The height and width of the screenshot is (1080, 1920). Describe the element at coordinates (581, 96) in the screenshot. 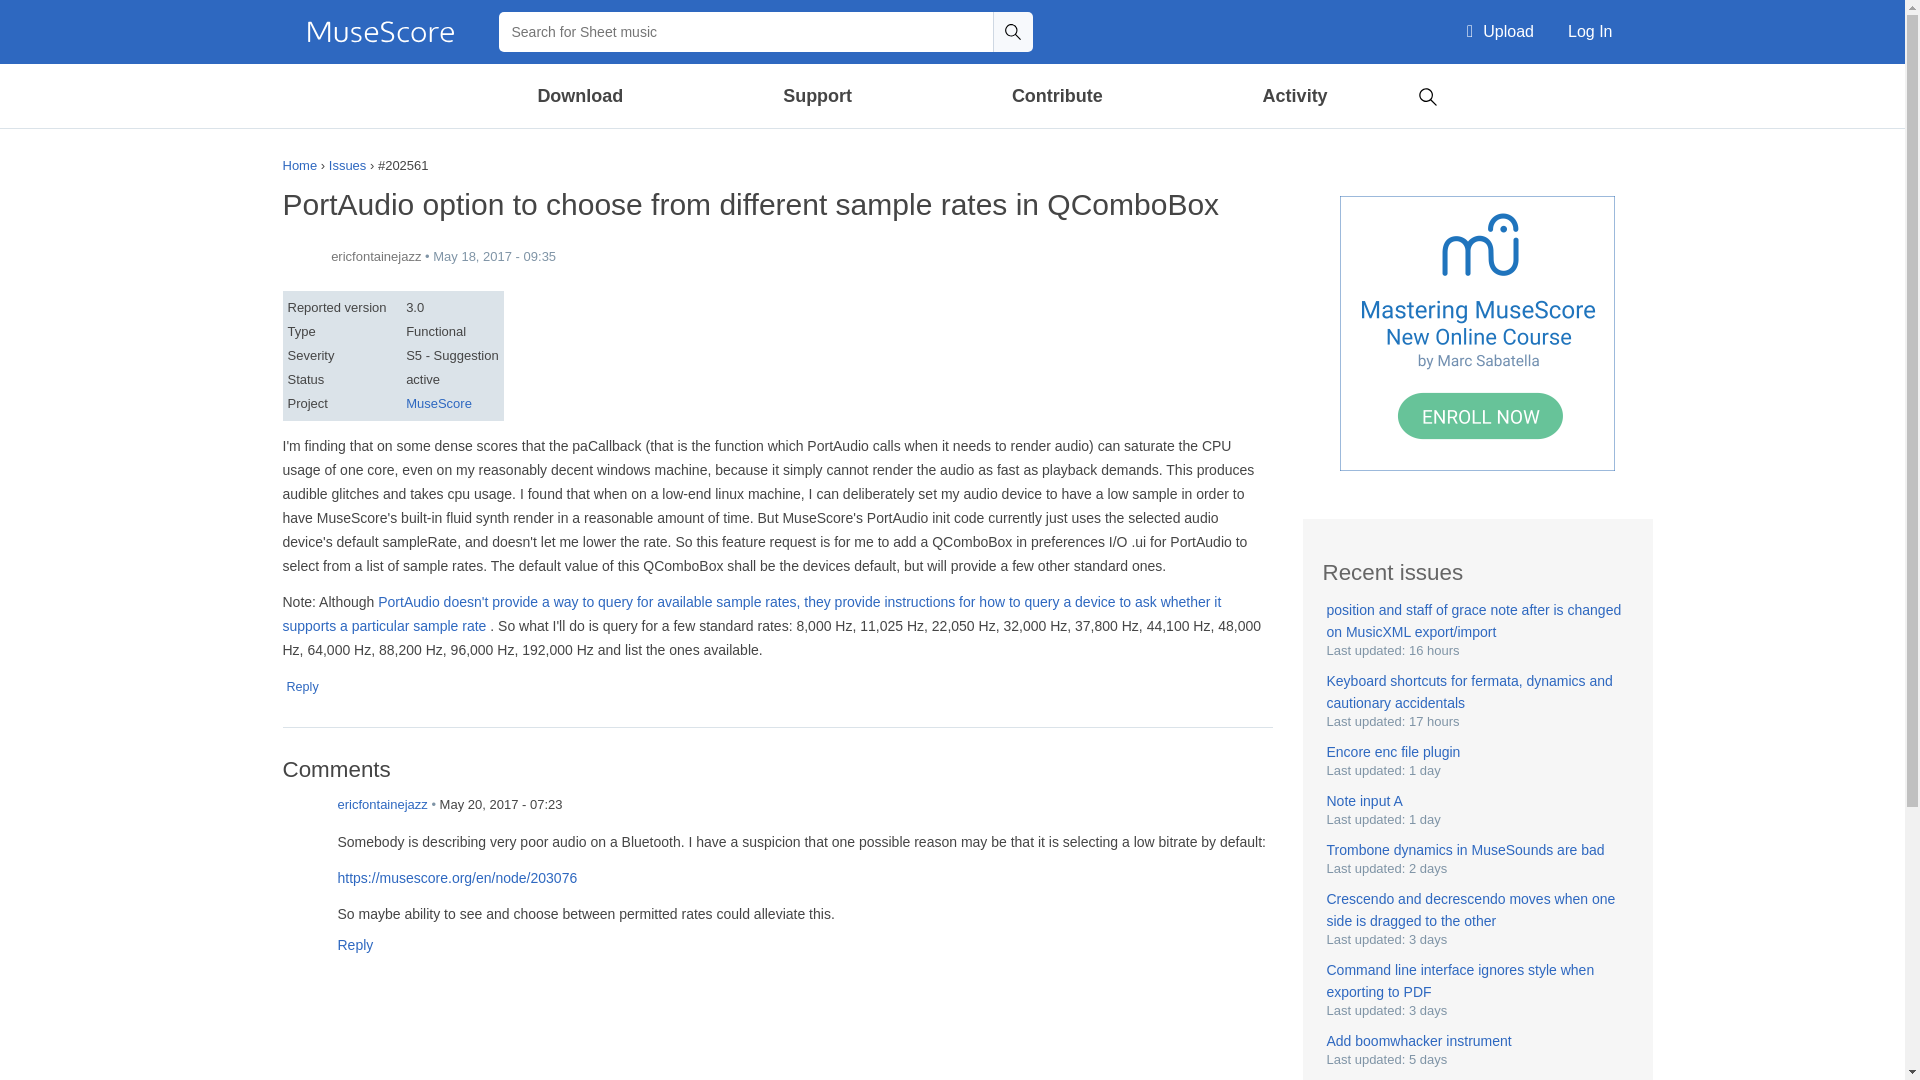

I see `Download` at that location.